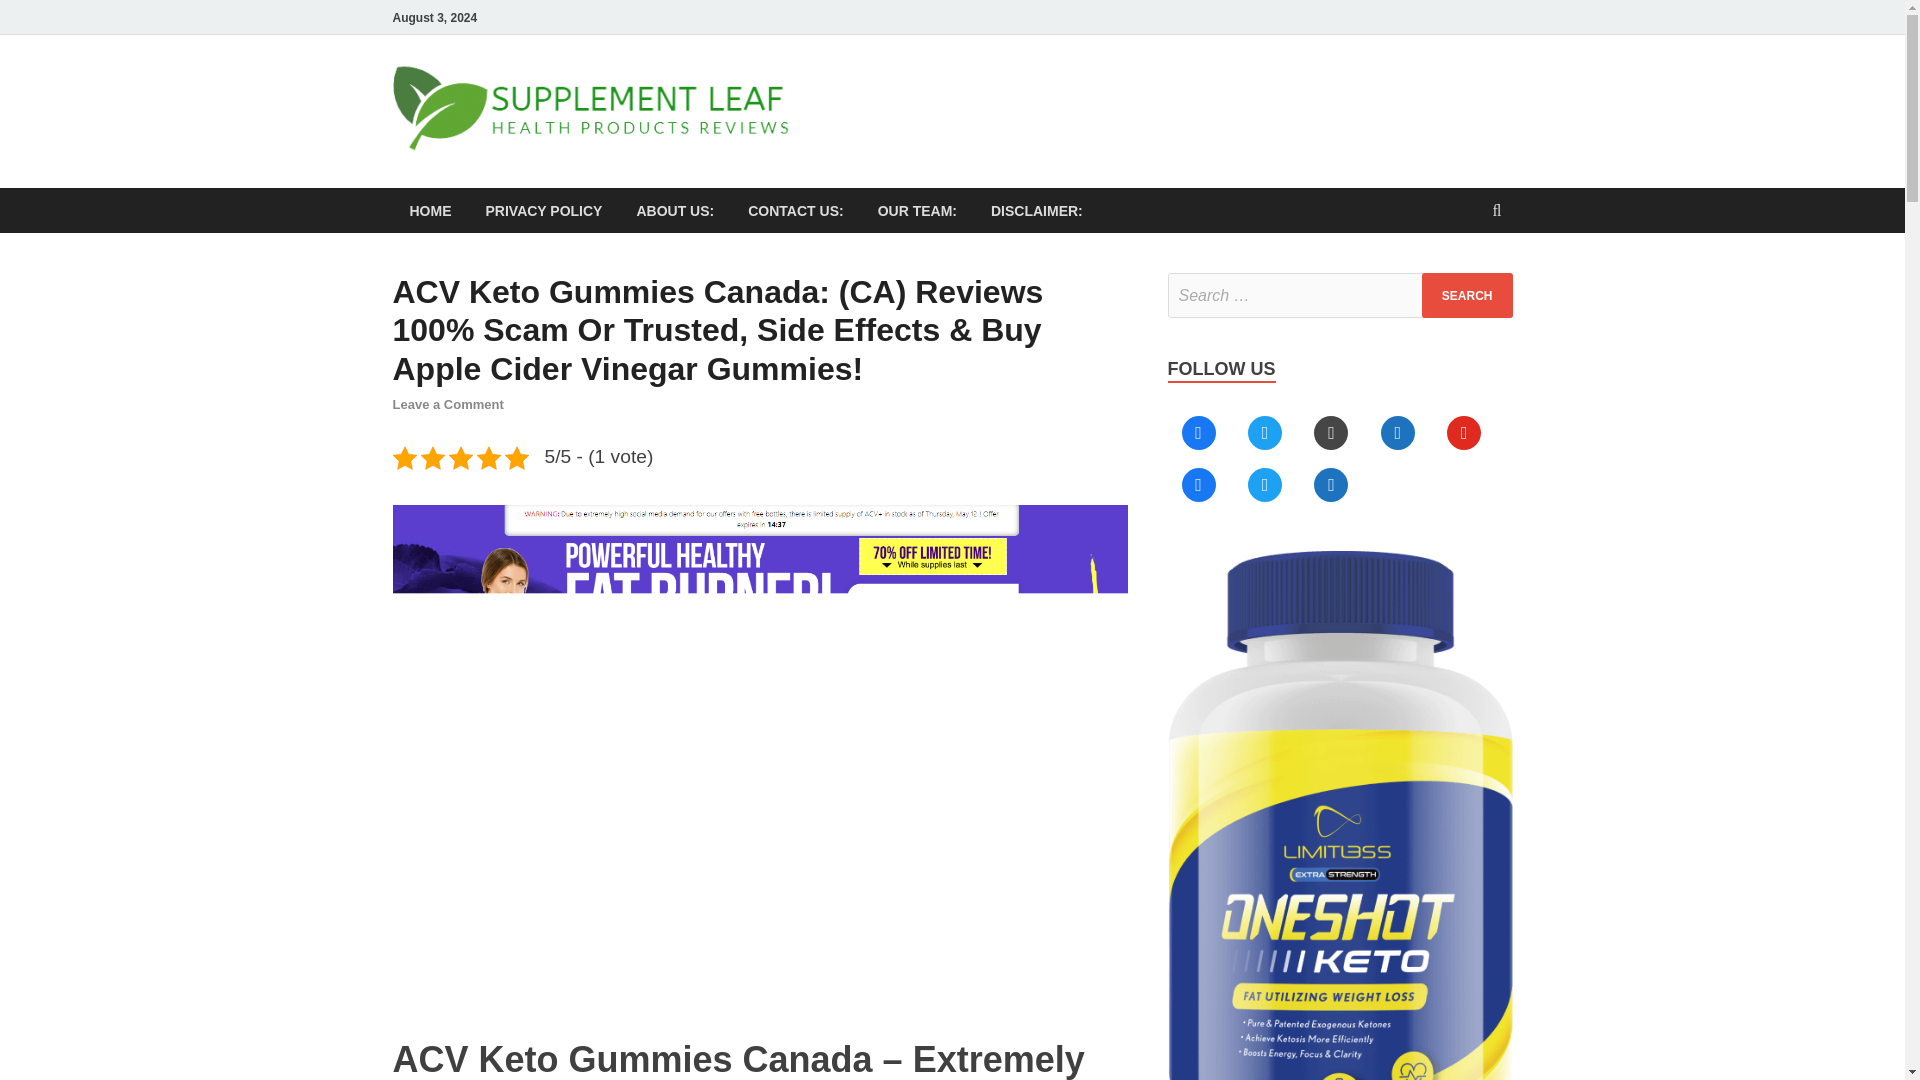 This screenshot has width=1920, height=1080. I want to click on Default Label, so click(1398, 432).